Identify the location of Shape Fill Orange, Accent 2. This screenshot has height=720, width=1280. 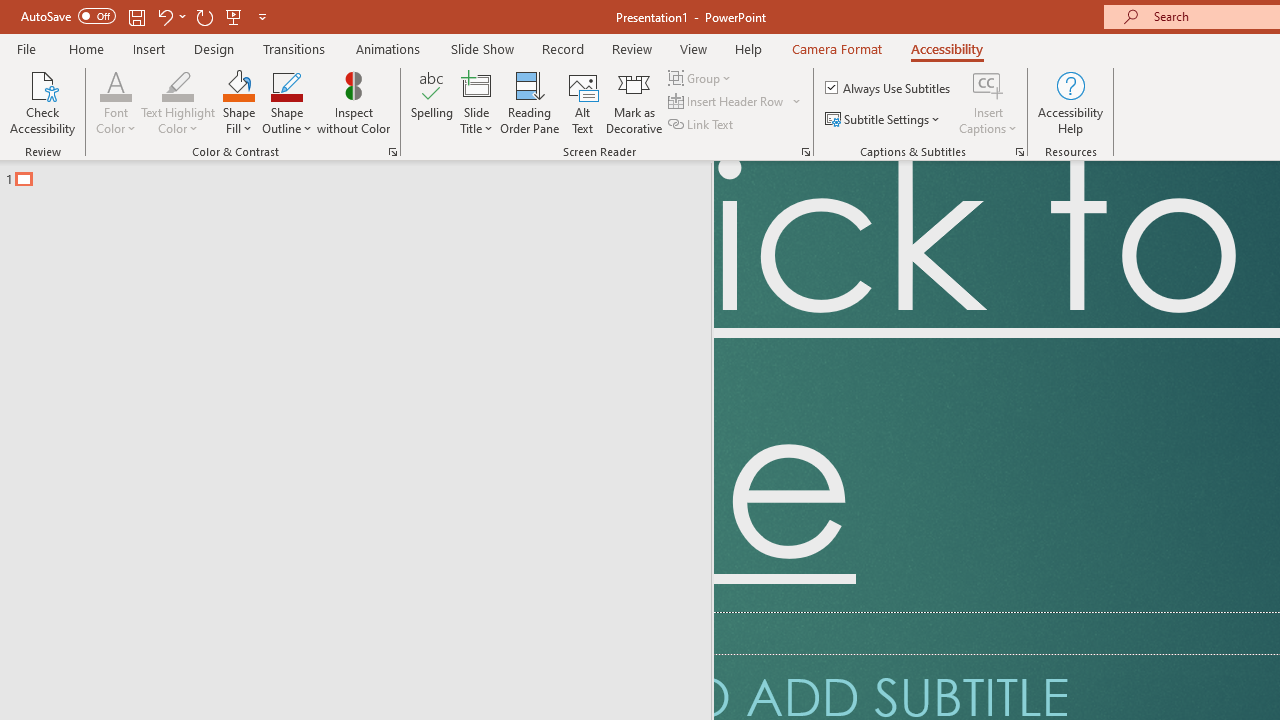
(238, 84).